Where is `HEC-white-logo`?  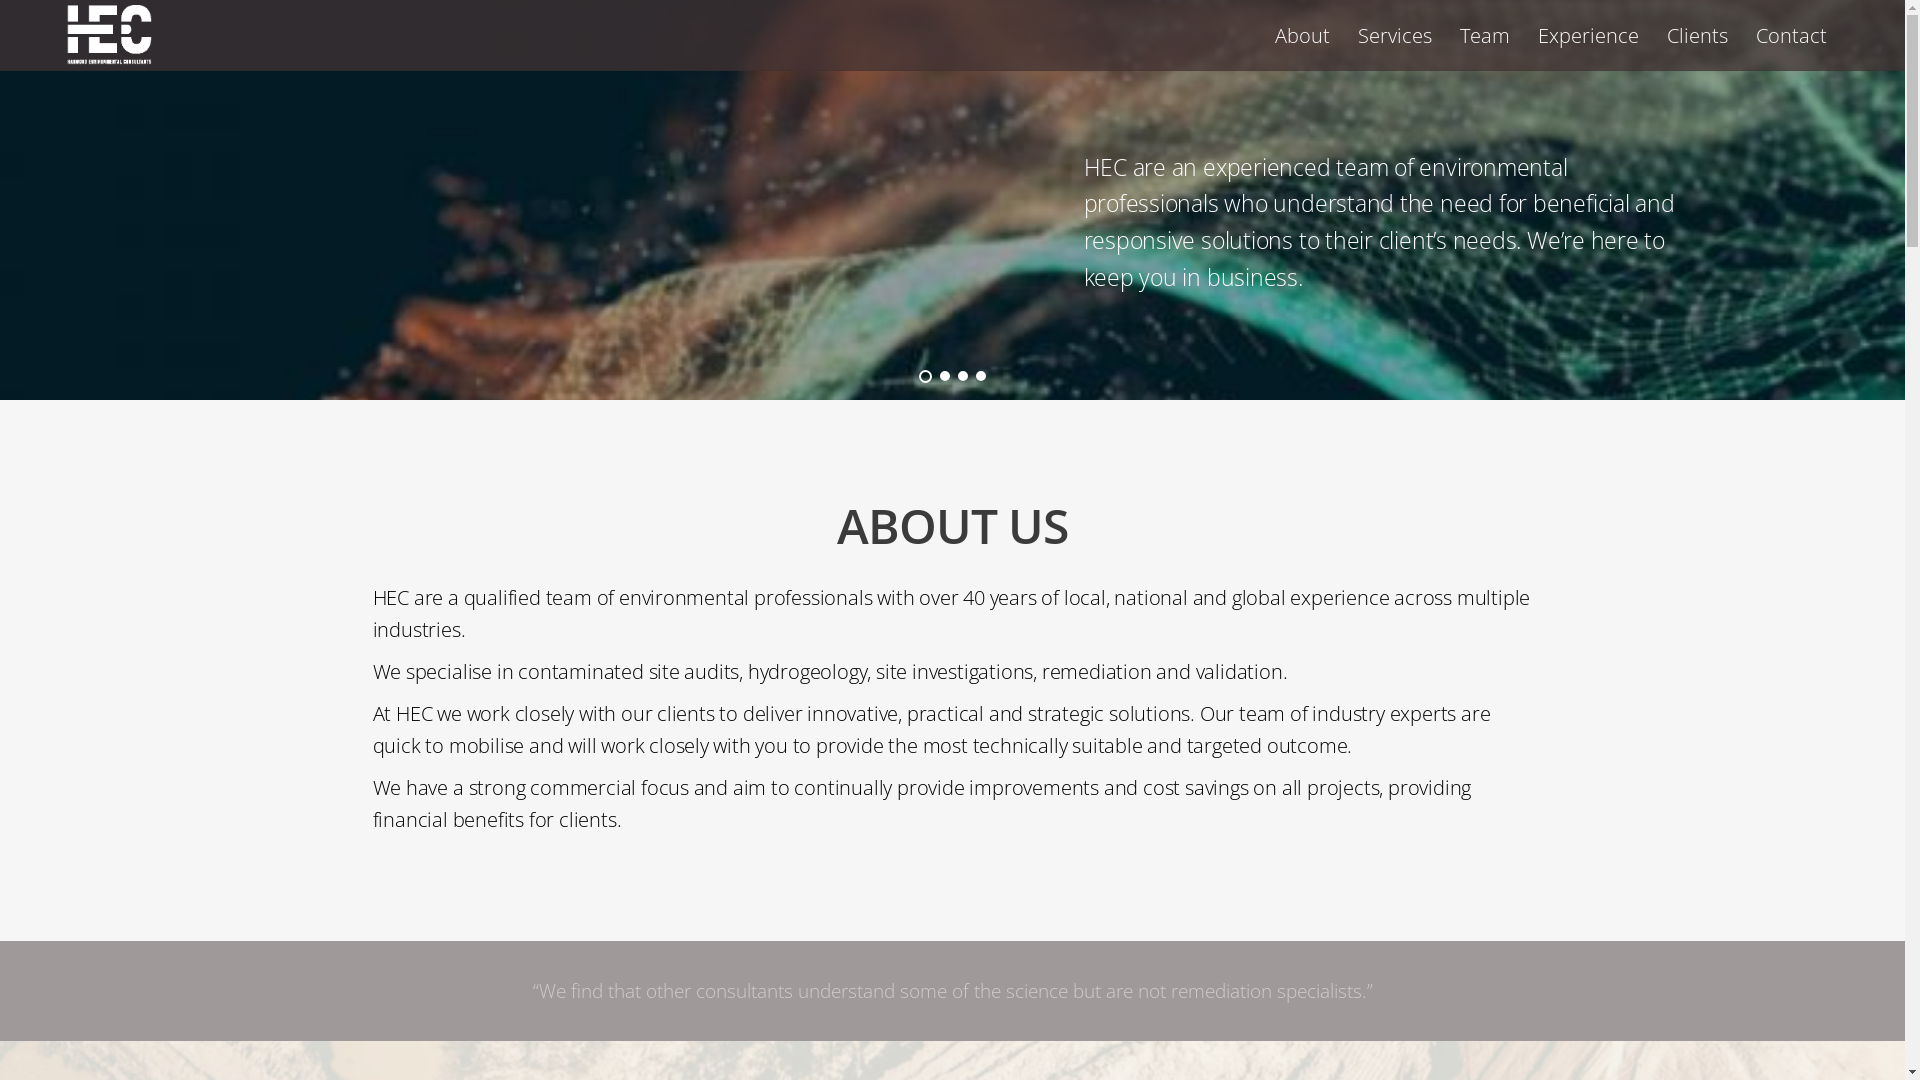 HEC-white-logo is located at coordinates (109, 35).